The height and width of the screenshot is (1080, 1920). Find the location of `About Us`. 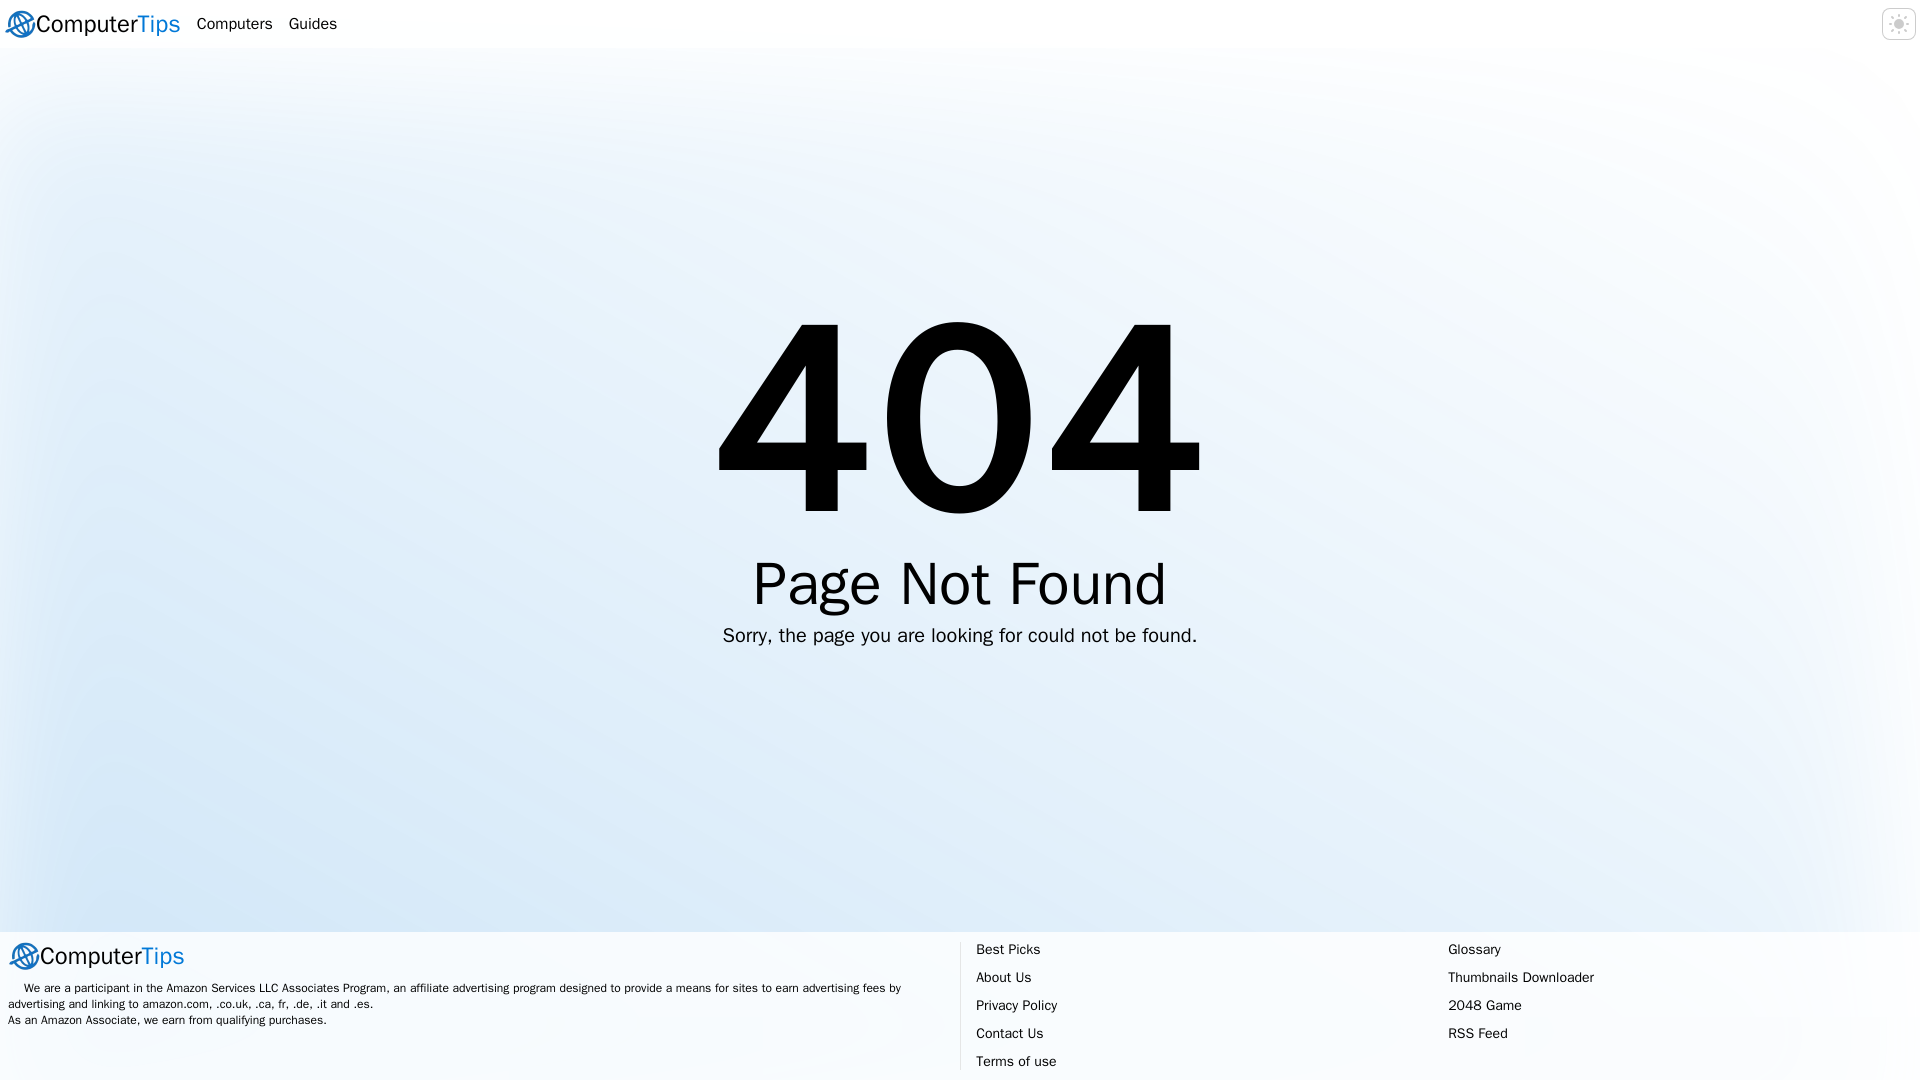

About Us is located at coordinates (1484, 1005).